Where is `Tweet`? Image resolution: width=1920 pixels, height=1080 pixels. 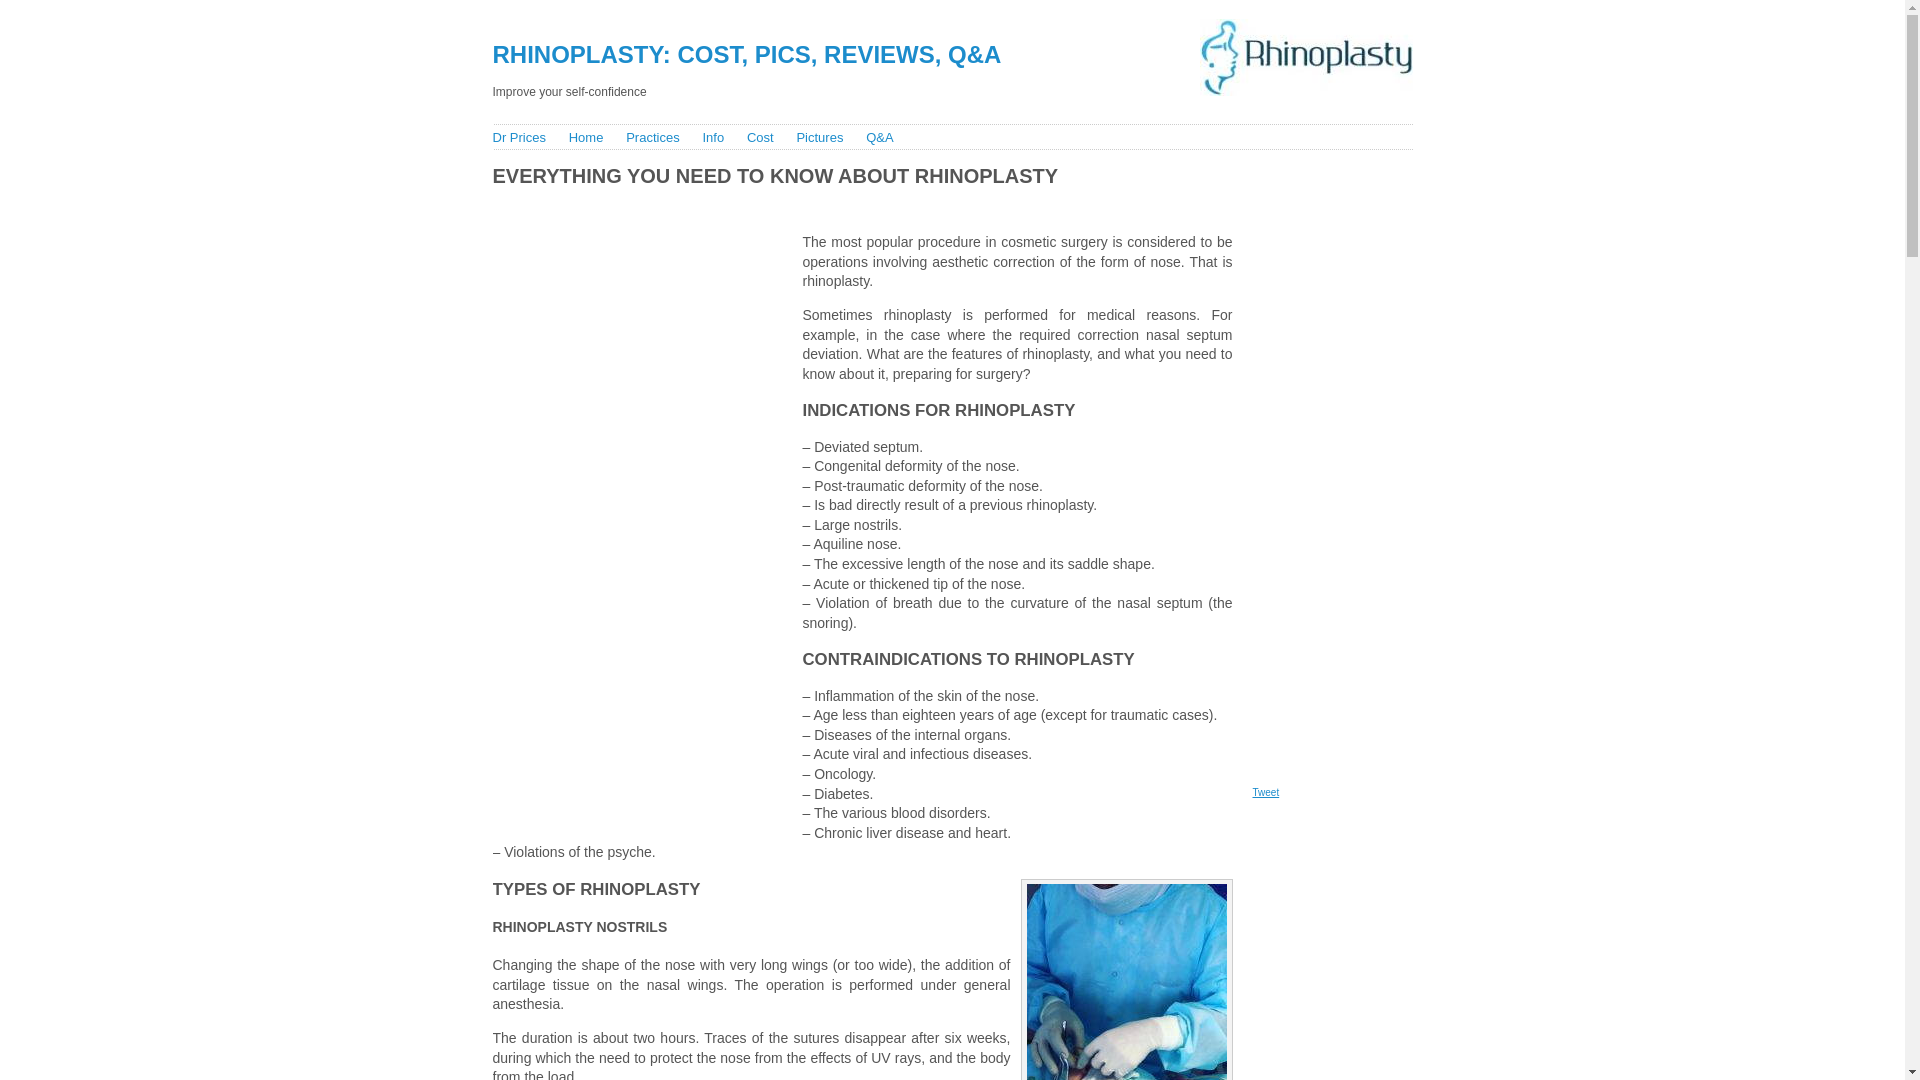
Tweet is located at coordinates (1264, 792).